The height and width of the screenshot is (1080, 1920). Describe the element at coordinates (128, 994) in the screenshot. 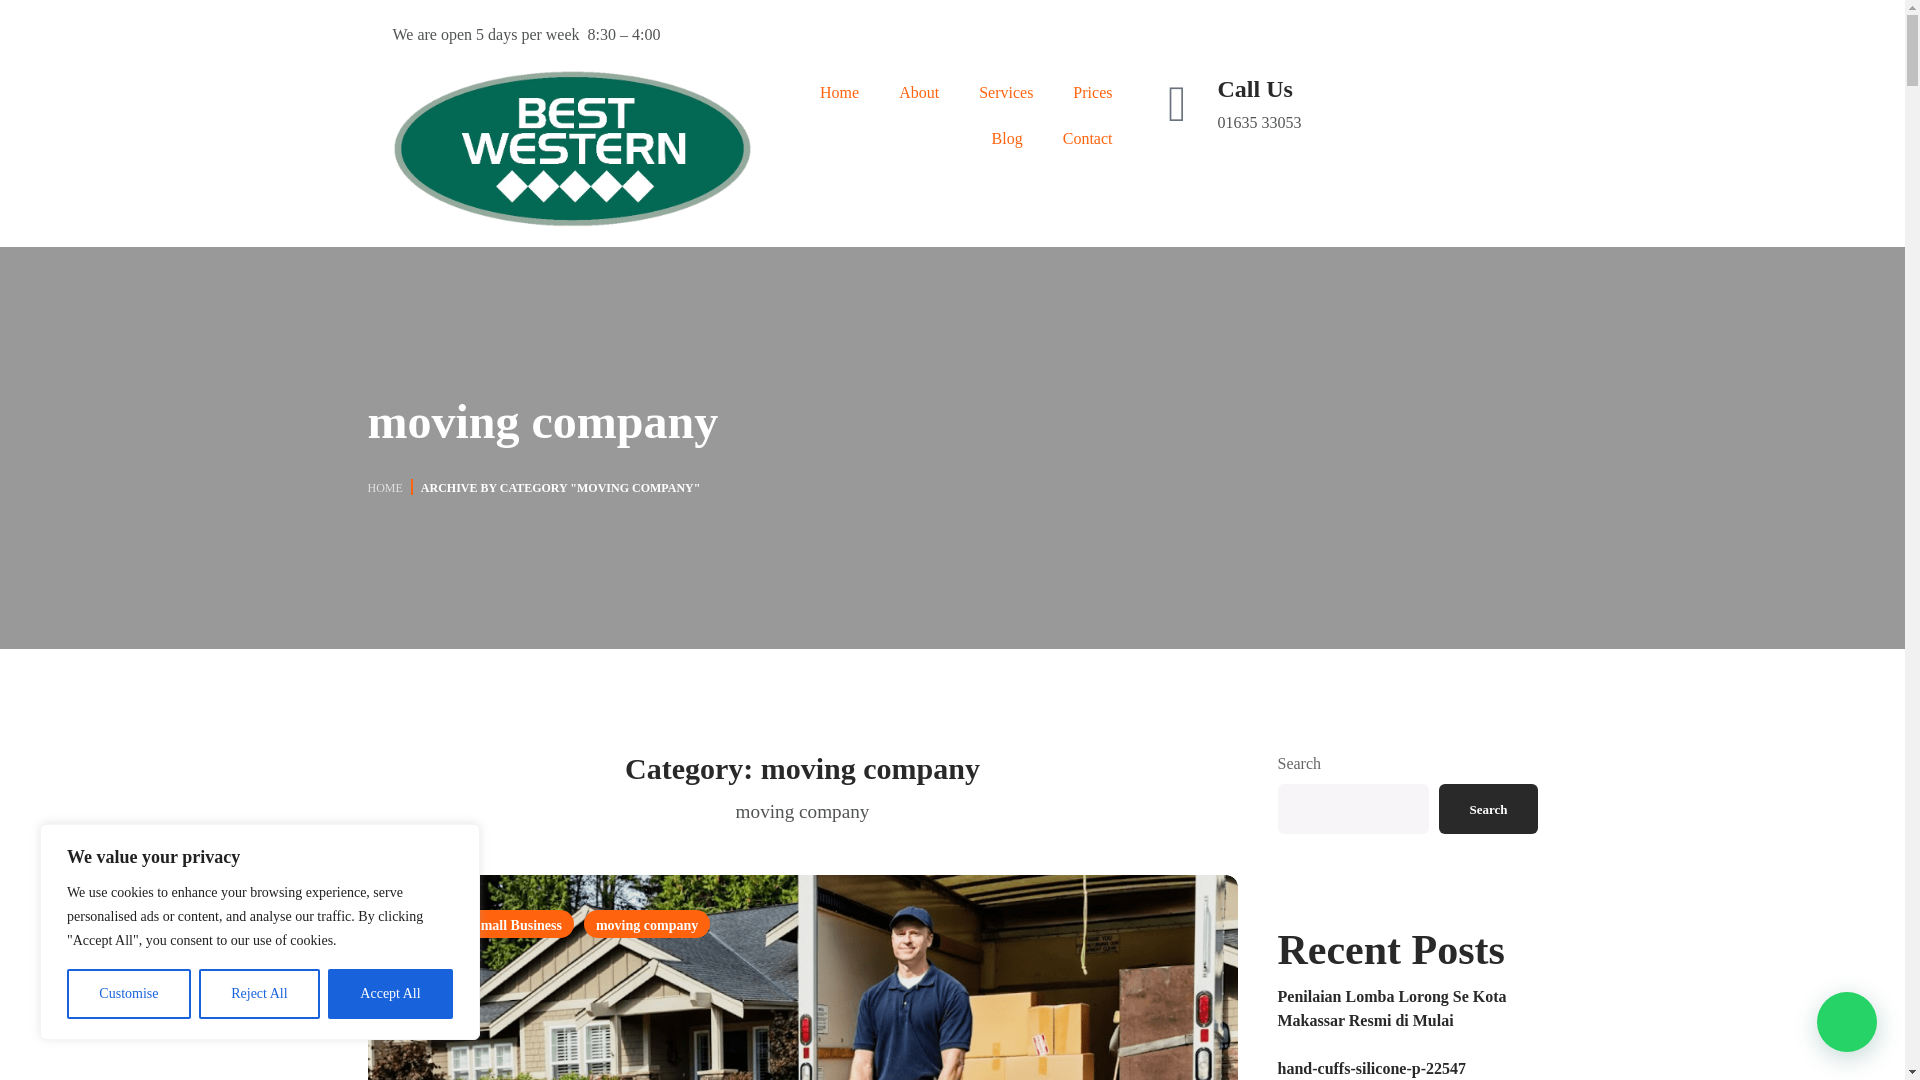

I see `Customise` at that location.